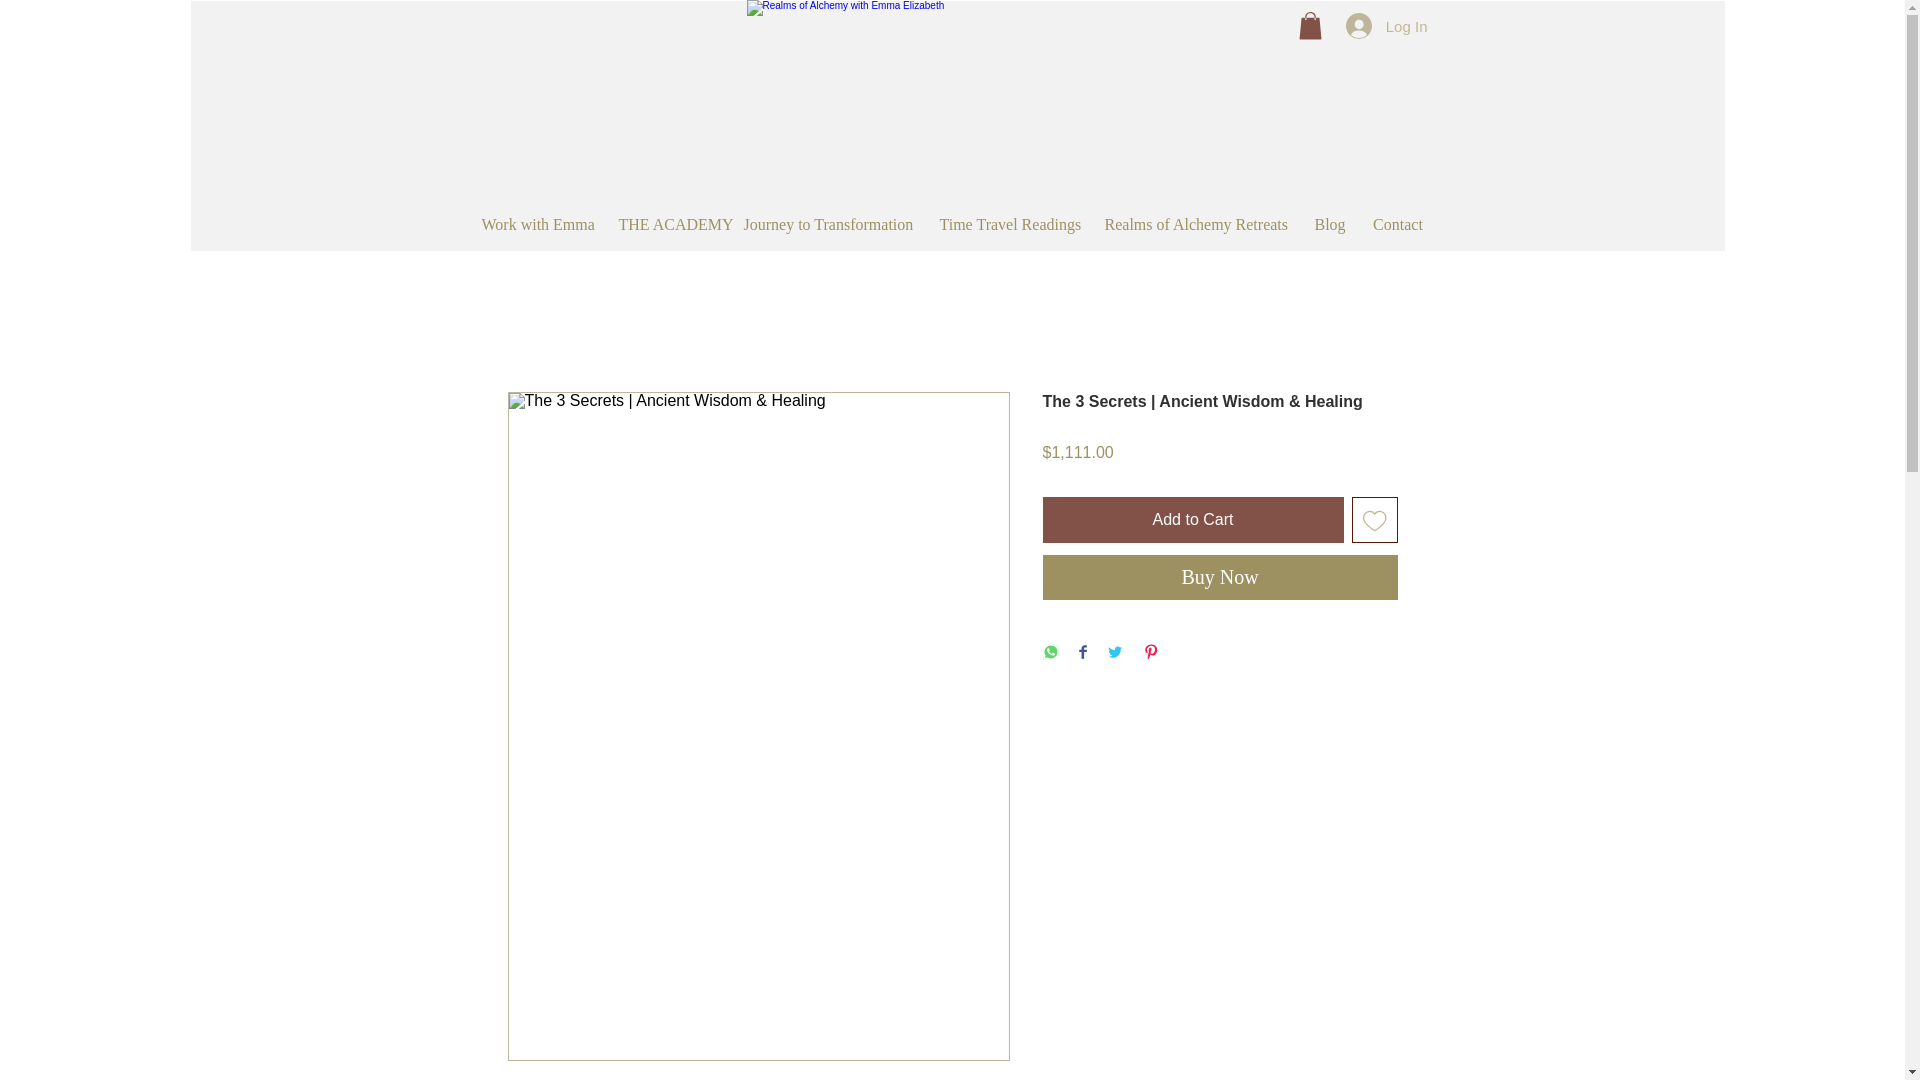  I want to click on Contact, so click(1398, 224).